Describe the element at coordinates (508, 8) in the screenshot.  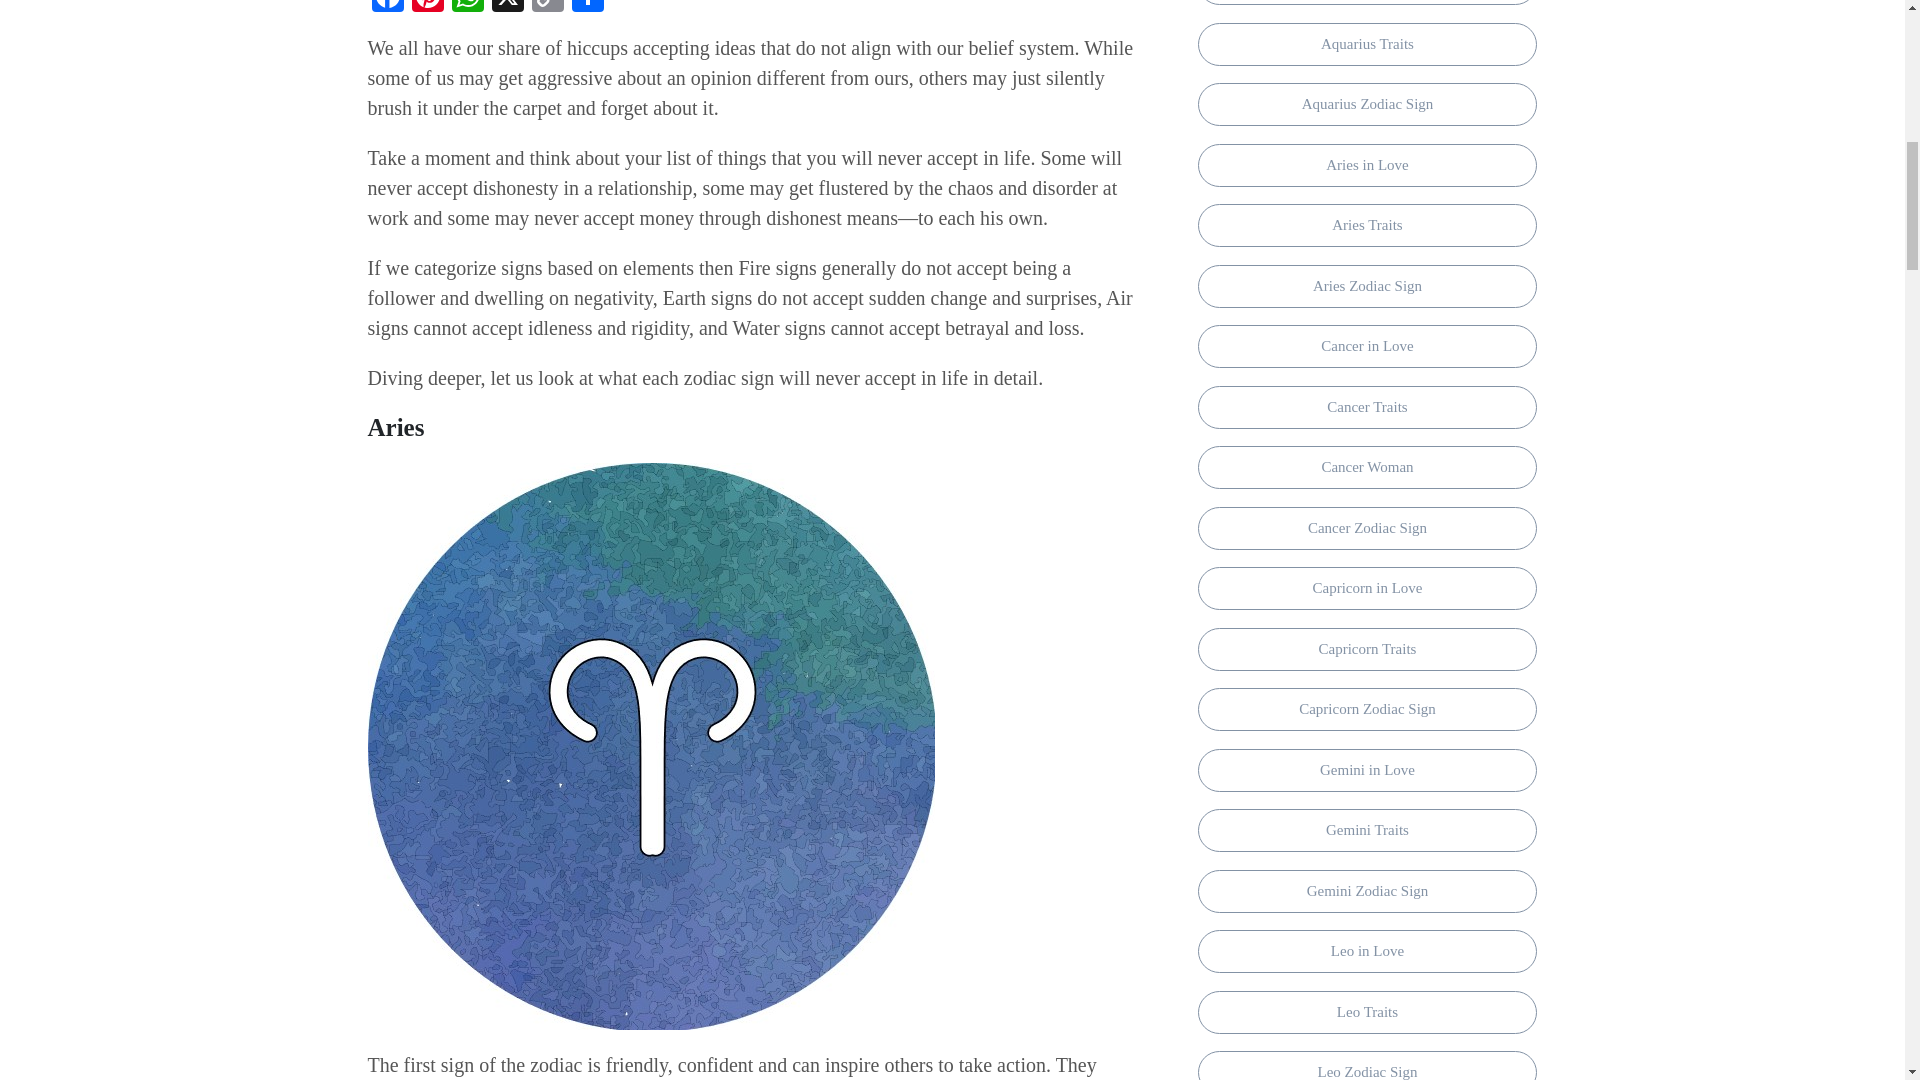
I see `X` at that location.